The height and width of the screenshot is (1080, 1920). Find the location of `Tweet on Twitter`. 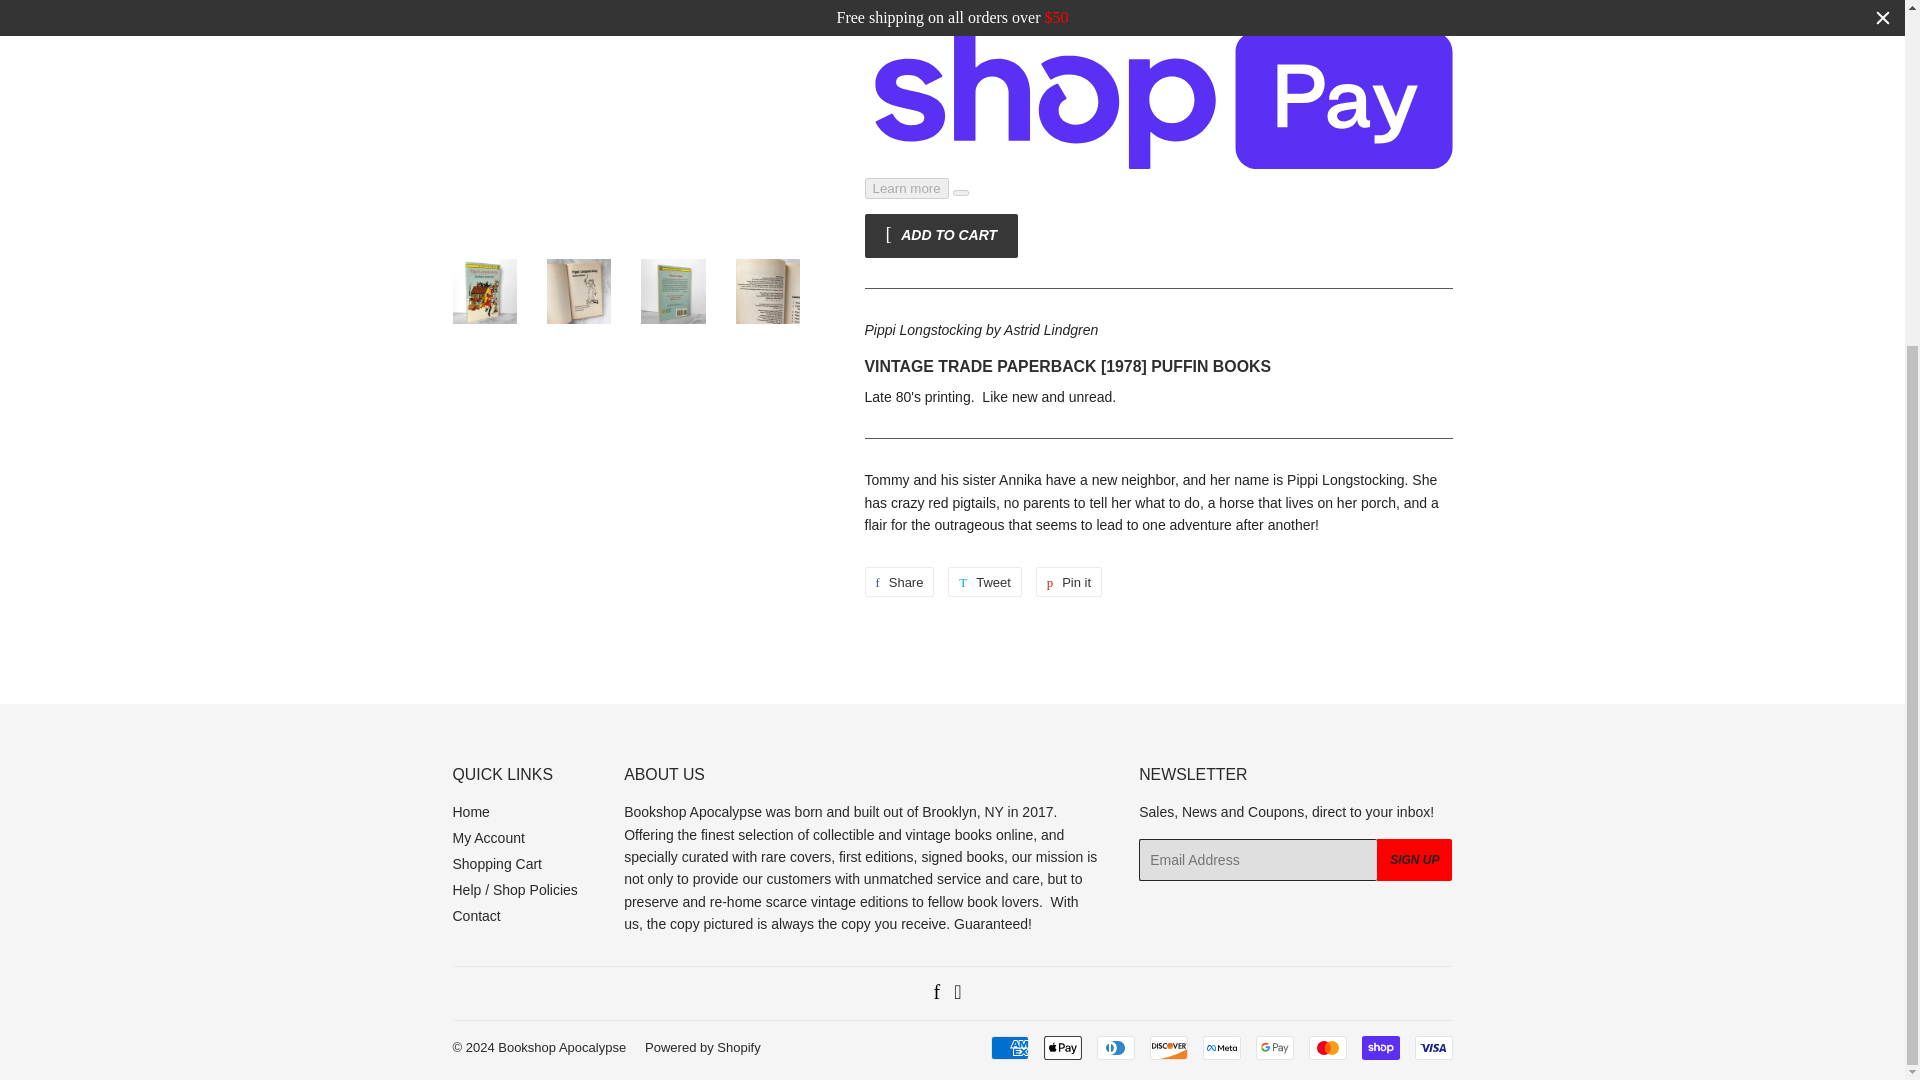

Tweet on Twitter is located at coordinates (984, 582).